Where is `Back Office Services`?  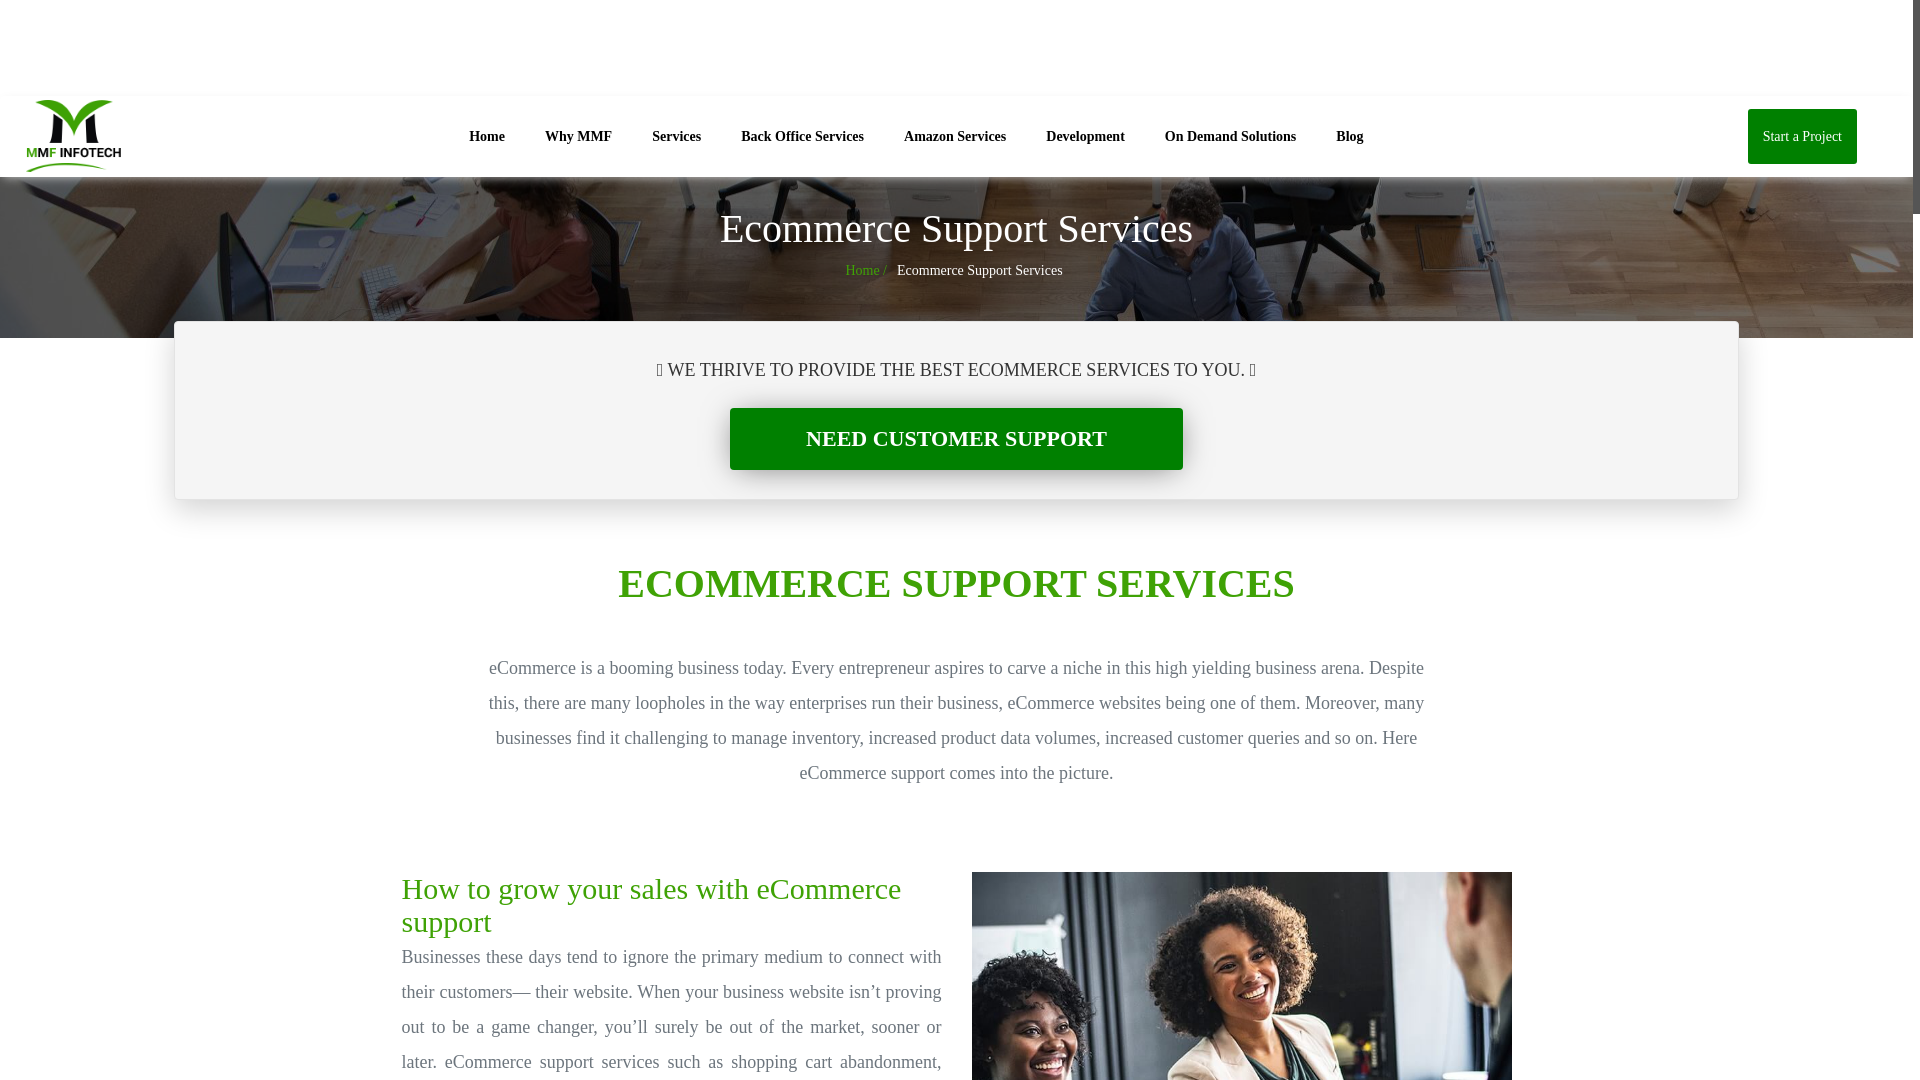 Back Office Services is located at coordinates (802, 136).